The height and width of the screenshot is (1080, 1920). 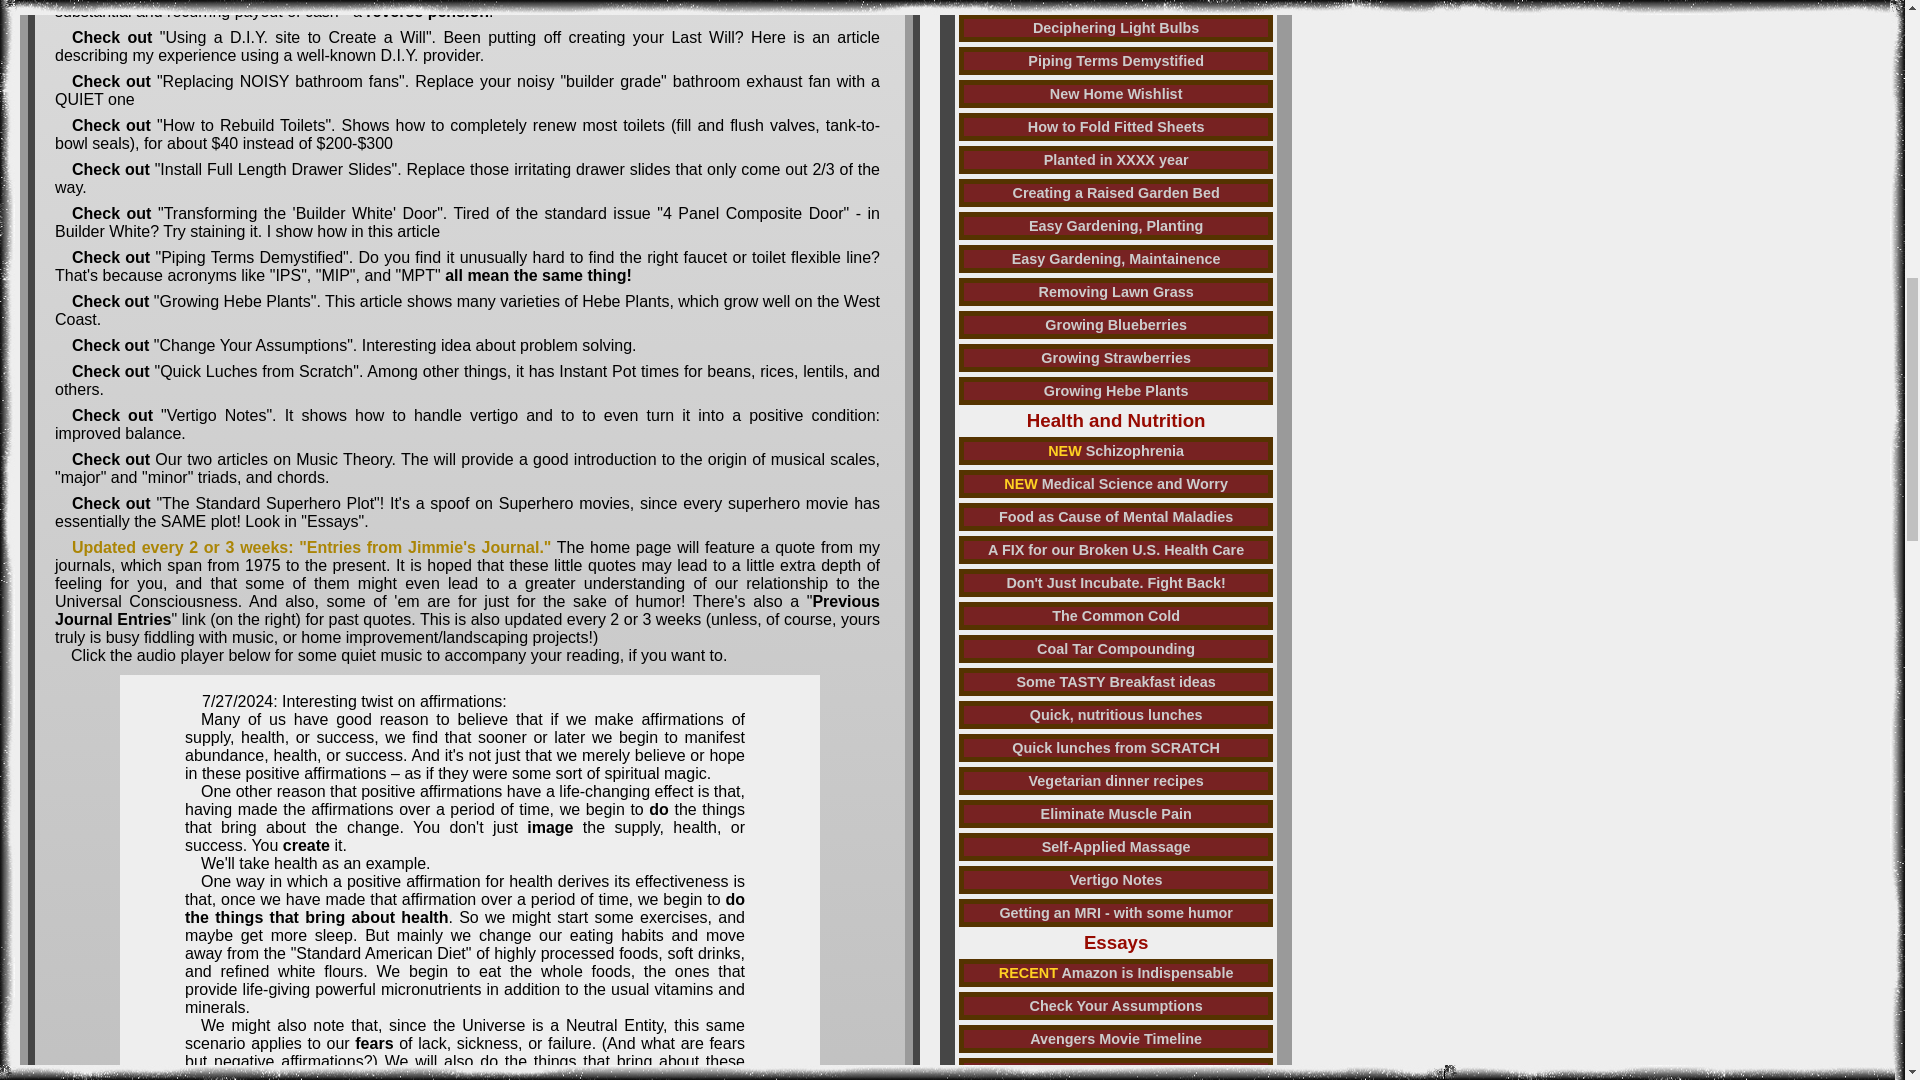 What do you see at coordinates (1115, 291) in the screenshot?
I see `Removing Lawn Grass` at bounding box center [1115, 291].